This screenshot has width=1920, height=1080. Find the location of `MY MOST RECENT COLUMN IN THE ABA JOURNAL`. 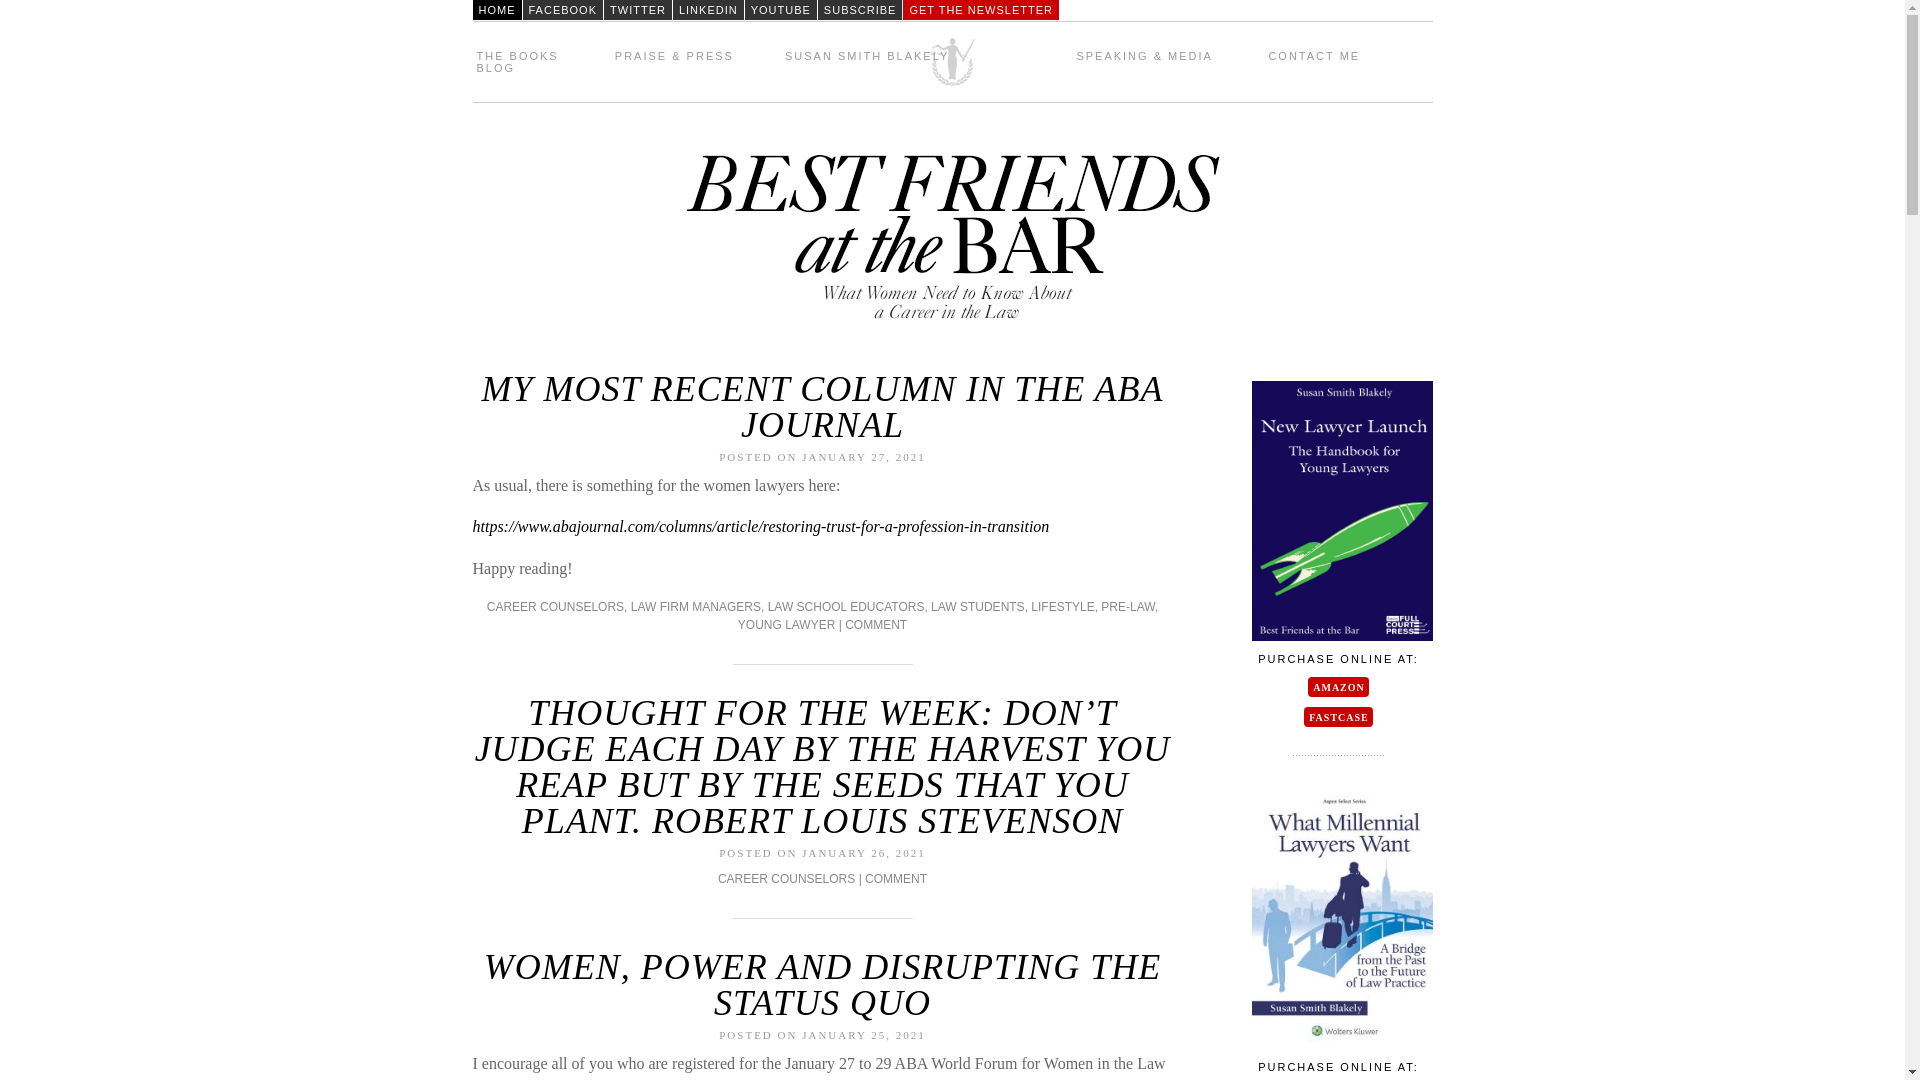

MY MOST RECENT COLUMN IN THE ABA JOURNAL is located at coordinates (822, 406).